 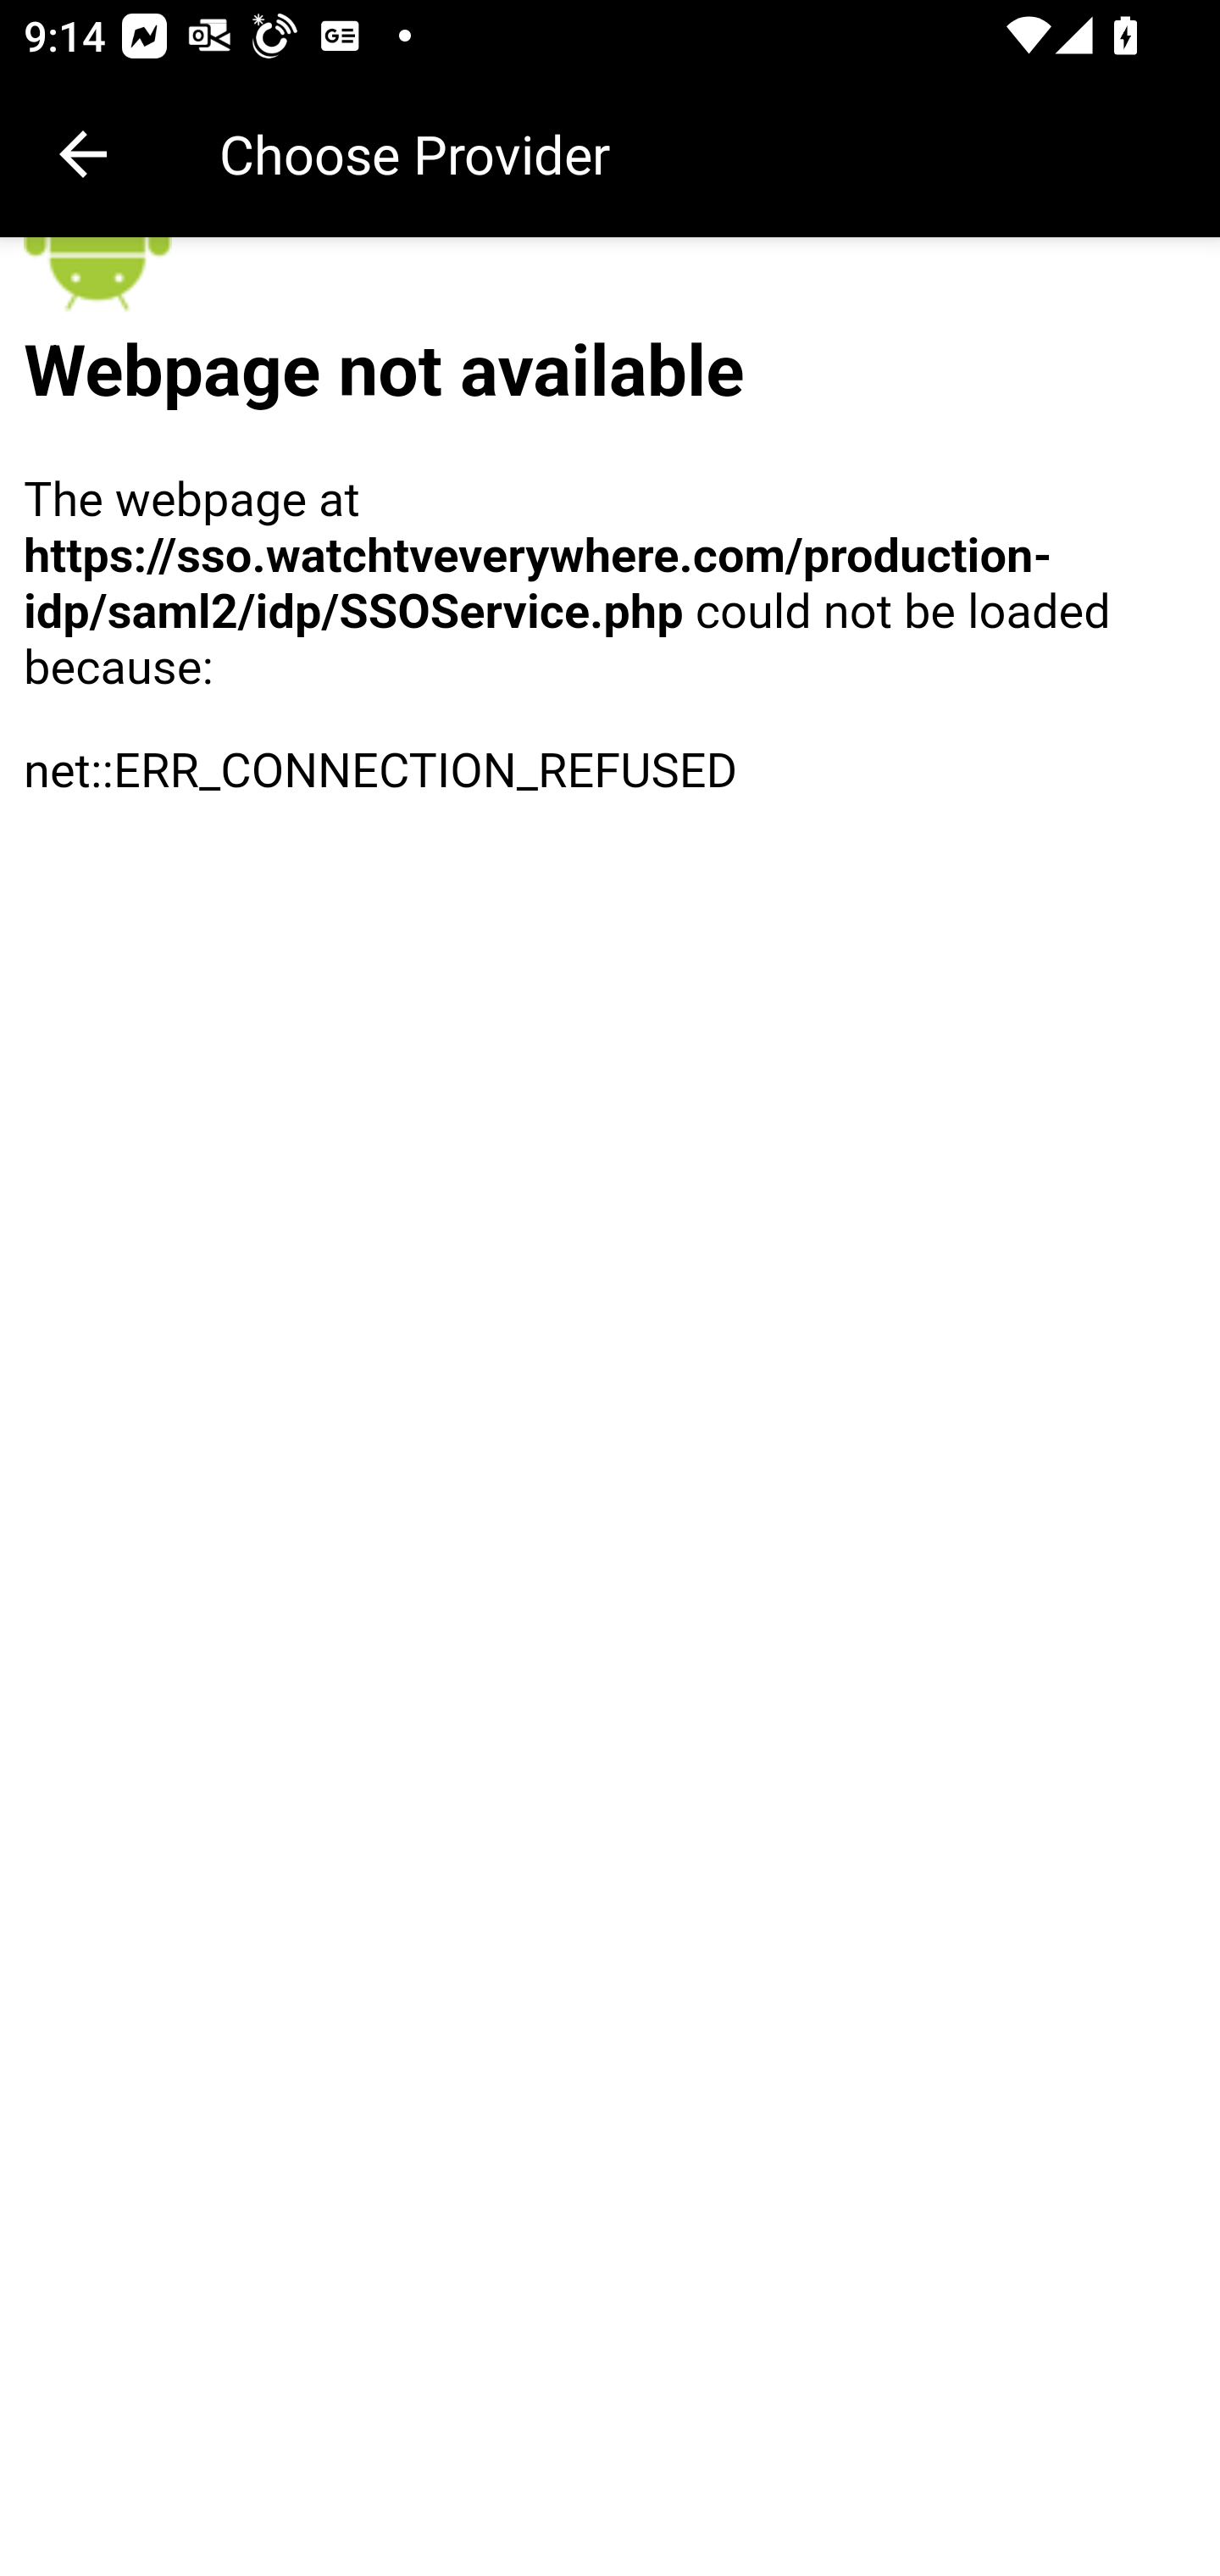 I want to click on Navigate up, so click(x=83, y=154).